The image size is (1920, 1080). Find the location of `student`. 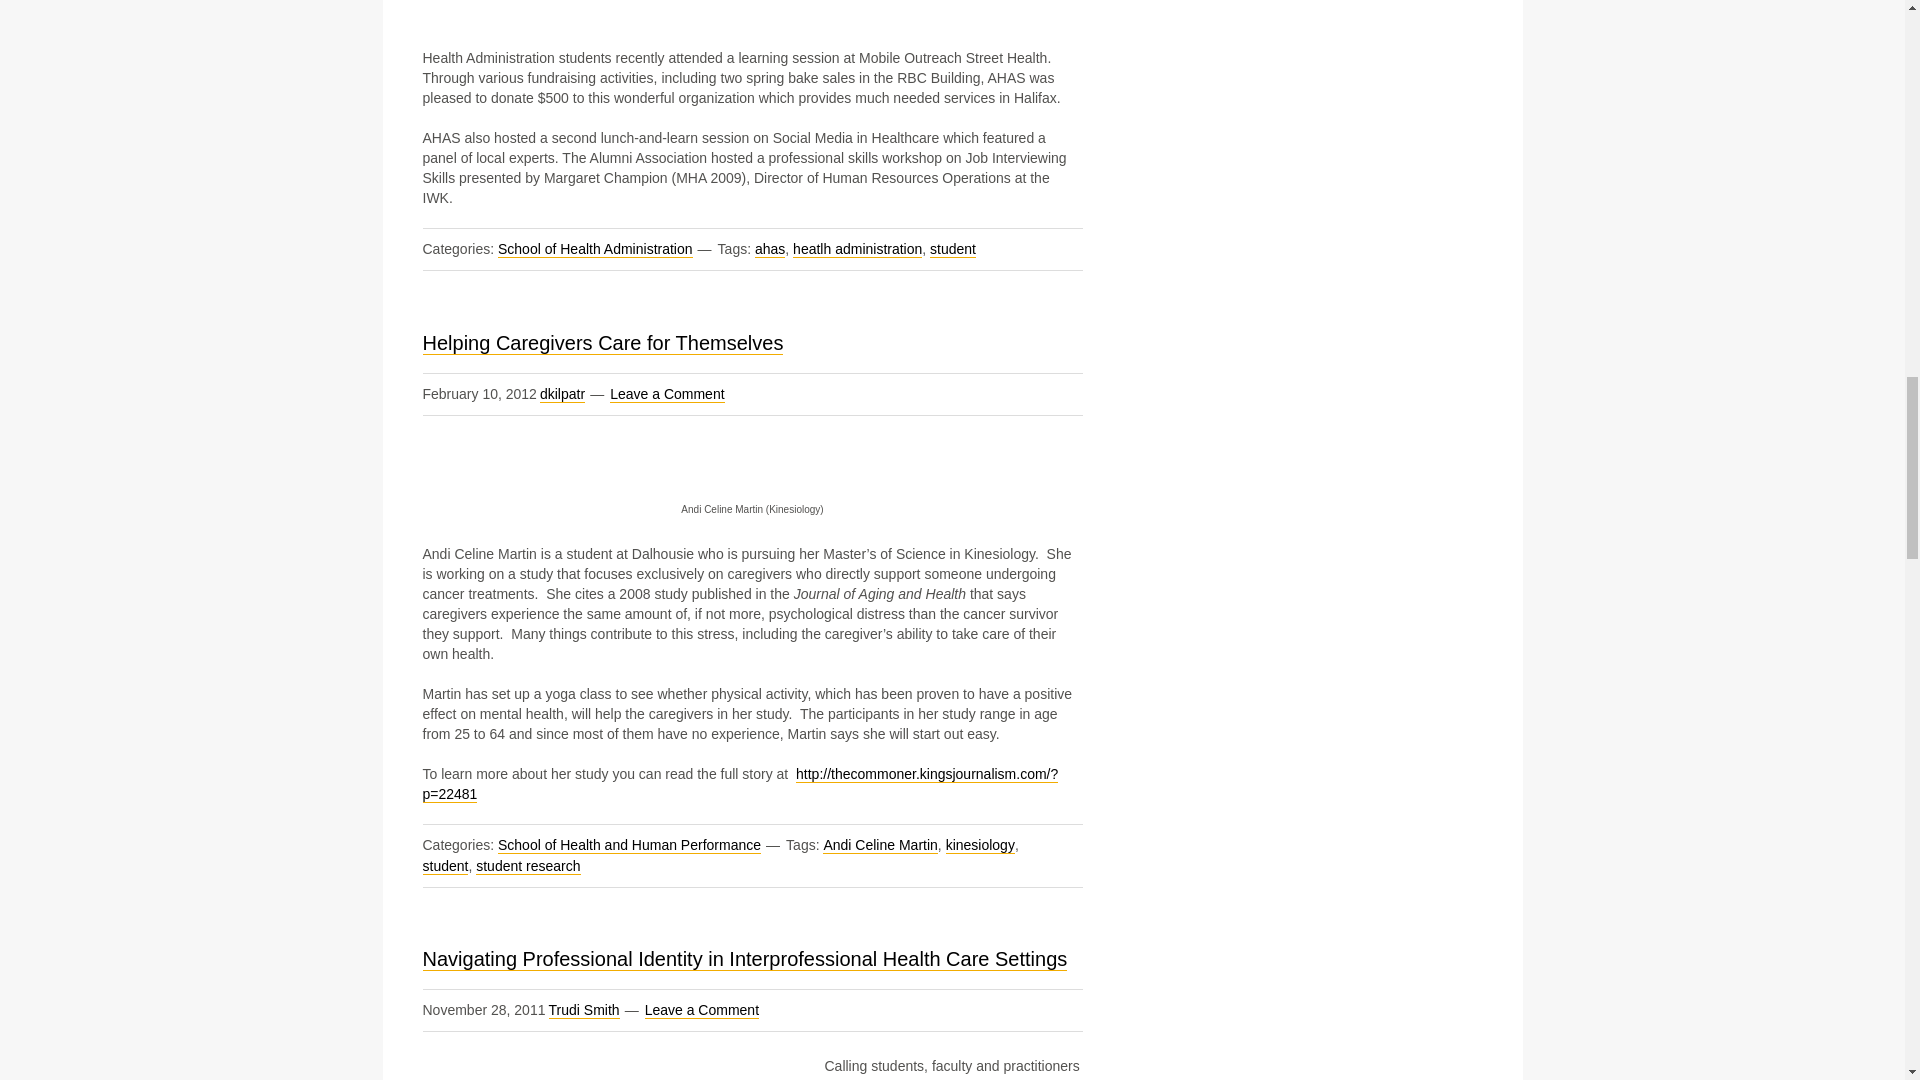

student is located at coordinates (952, 249).